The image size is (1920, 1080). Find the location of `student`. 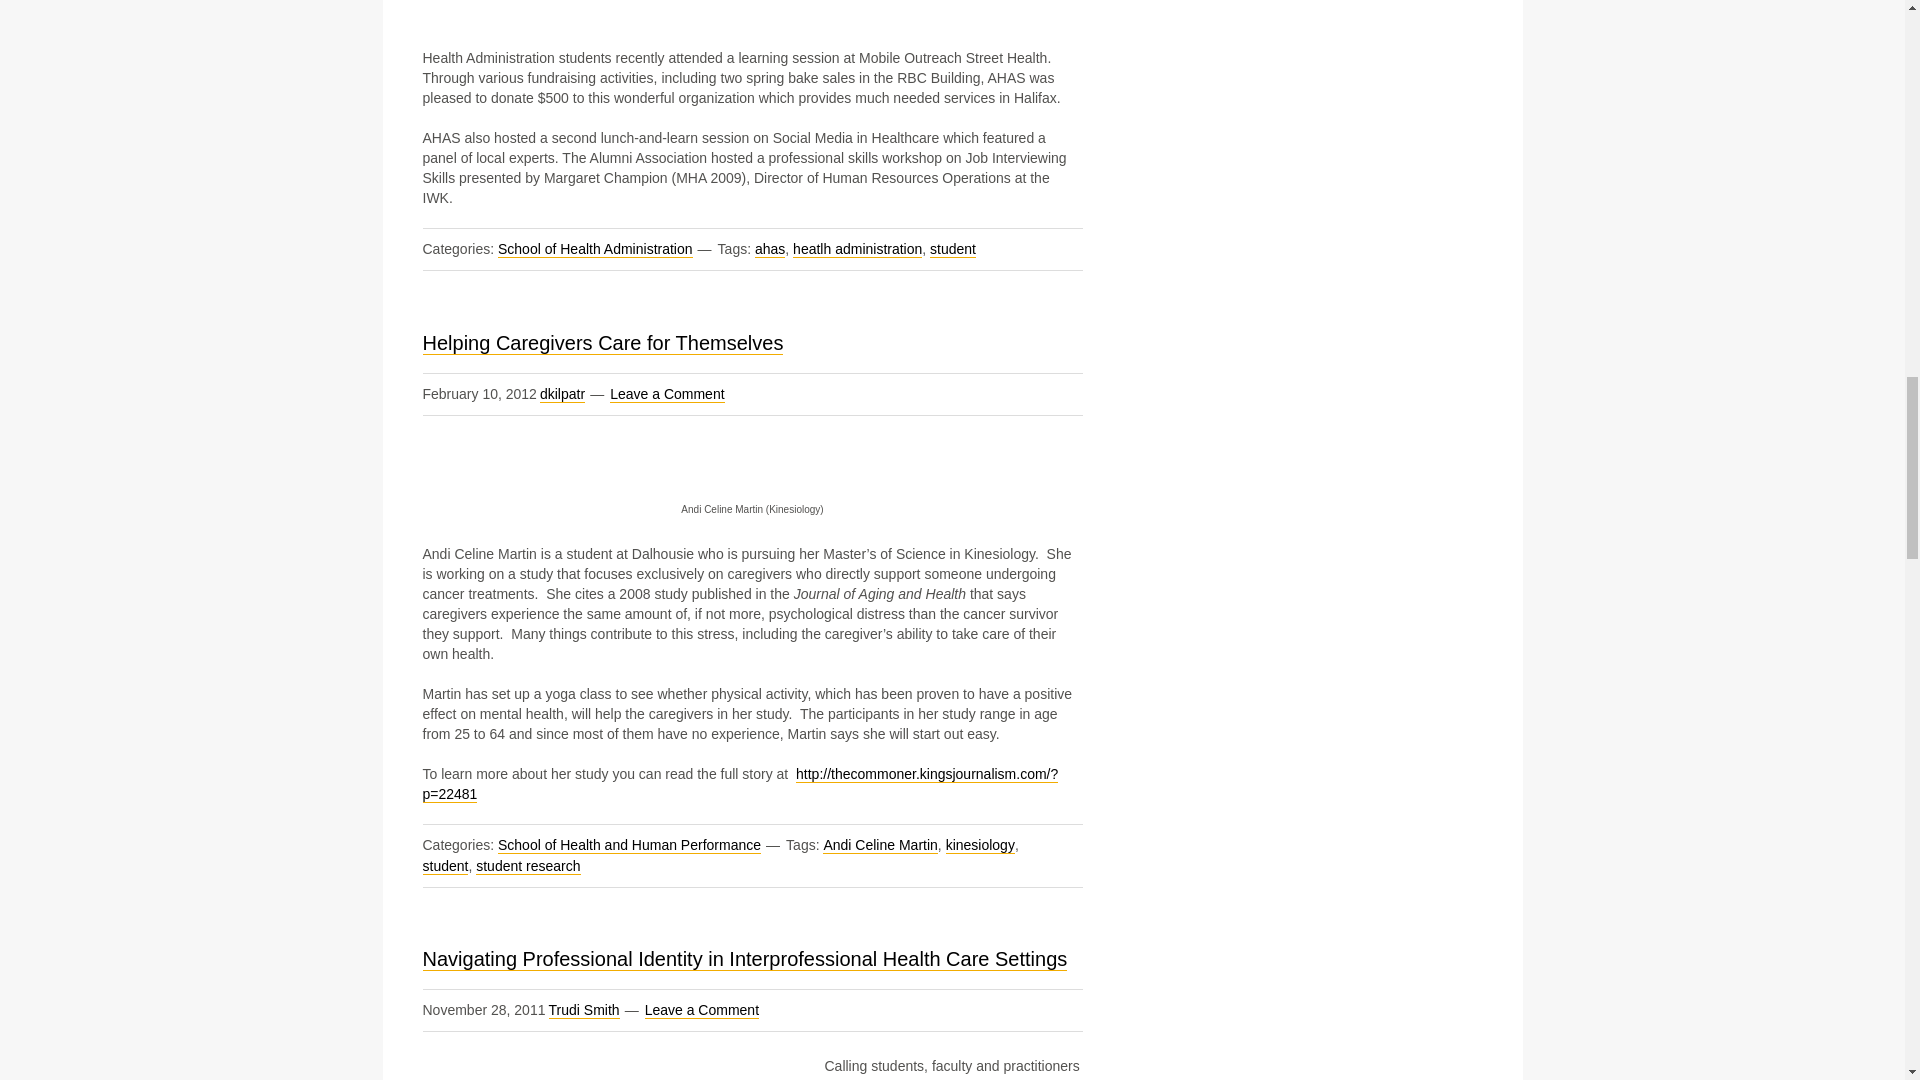

student is located at coordinates (952, 249).